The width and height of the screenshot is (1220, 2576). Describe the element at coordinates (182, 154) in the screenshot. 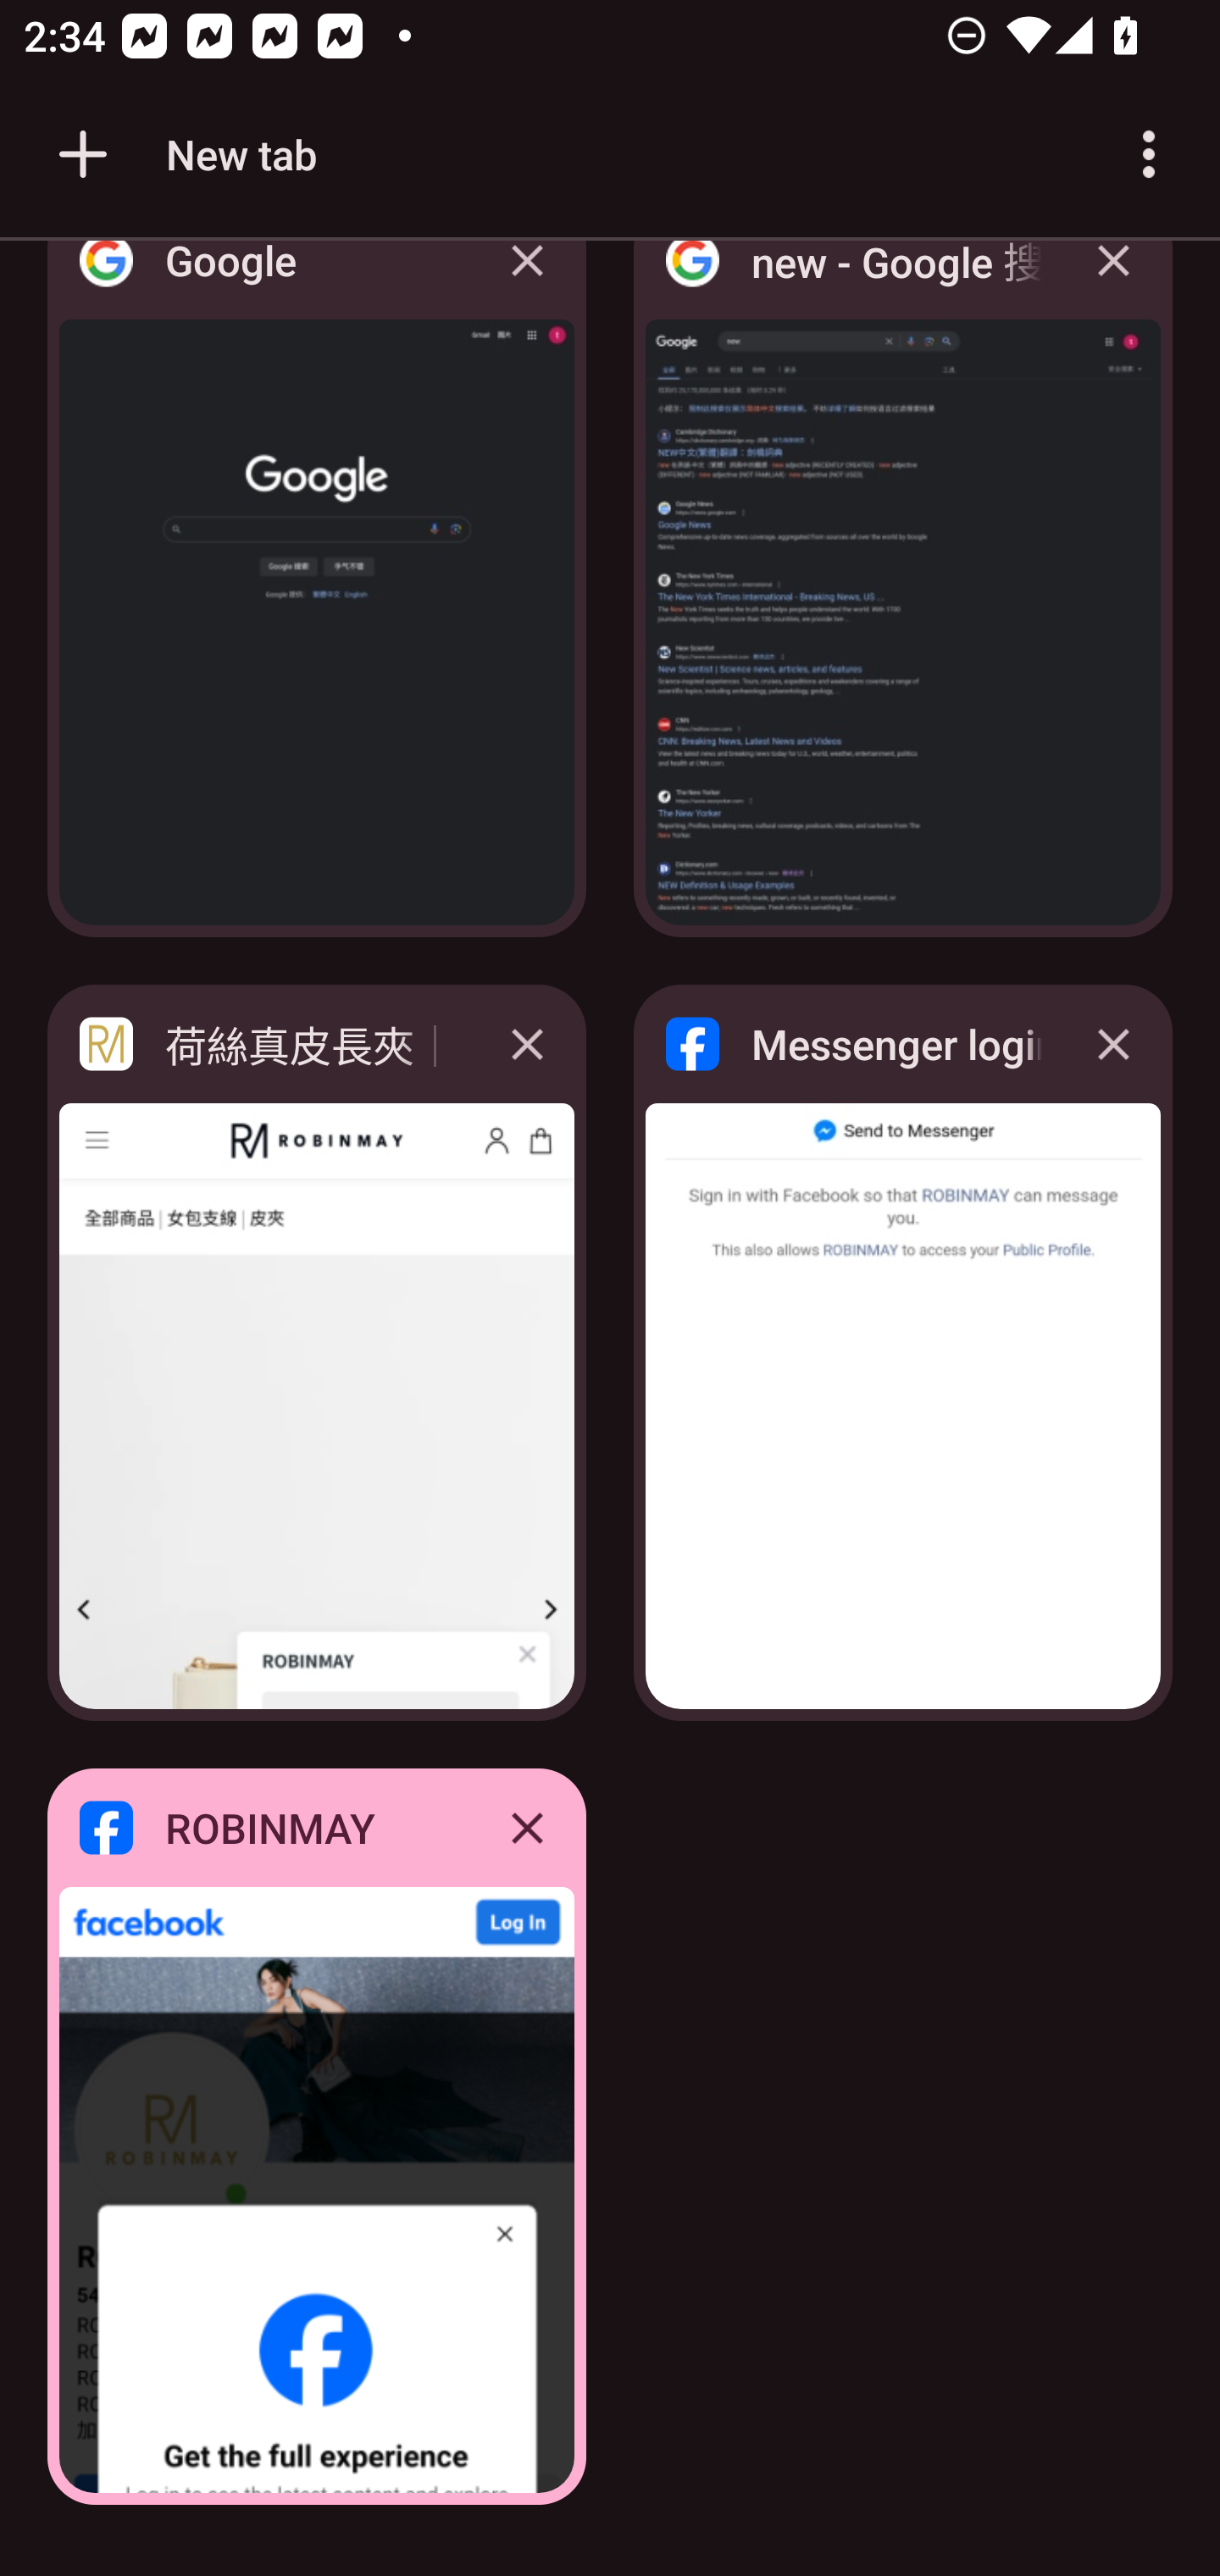

I see `New tab` at that location.